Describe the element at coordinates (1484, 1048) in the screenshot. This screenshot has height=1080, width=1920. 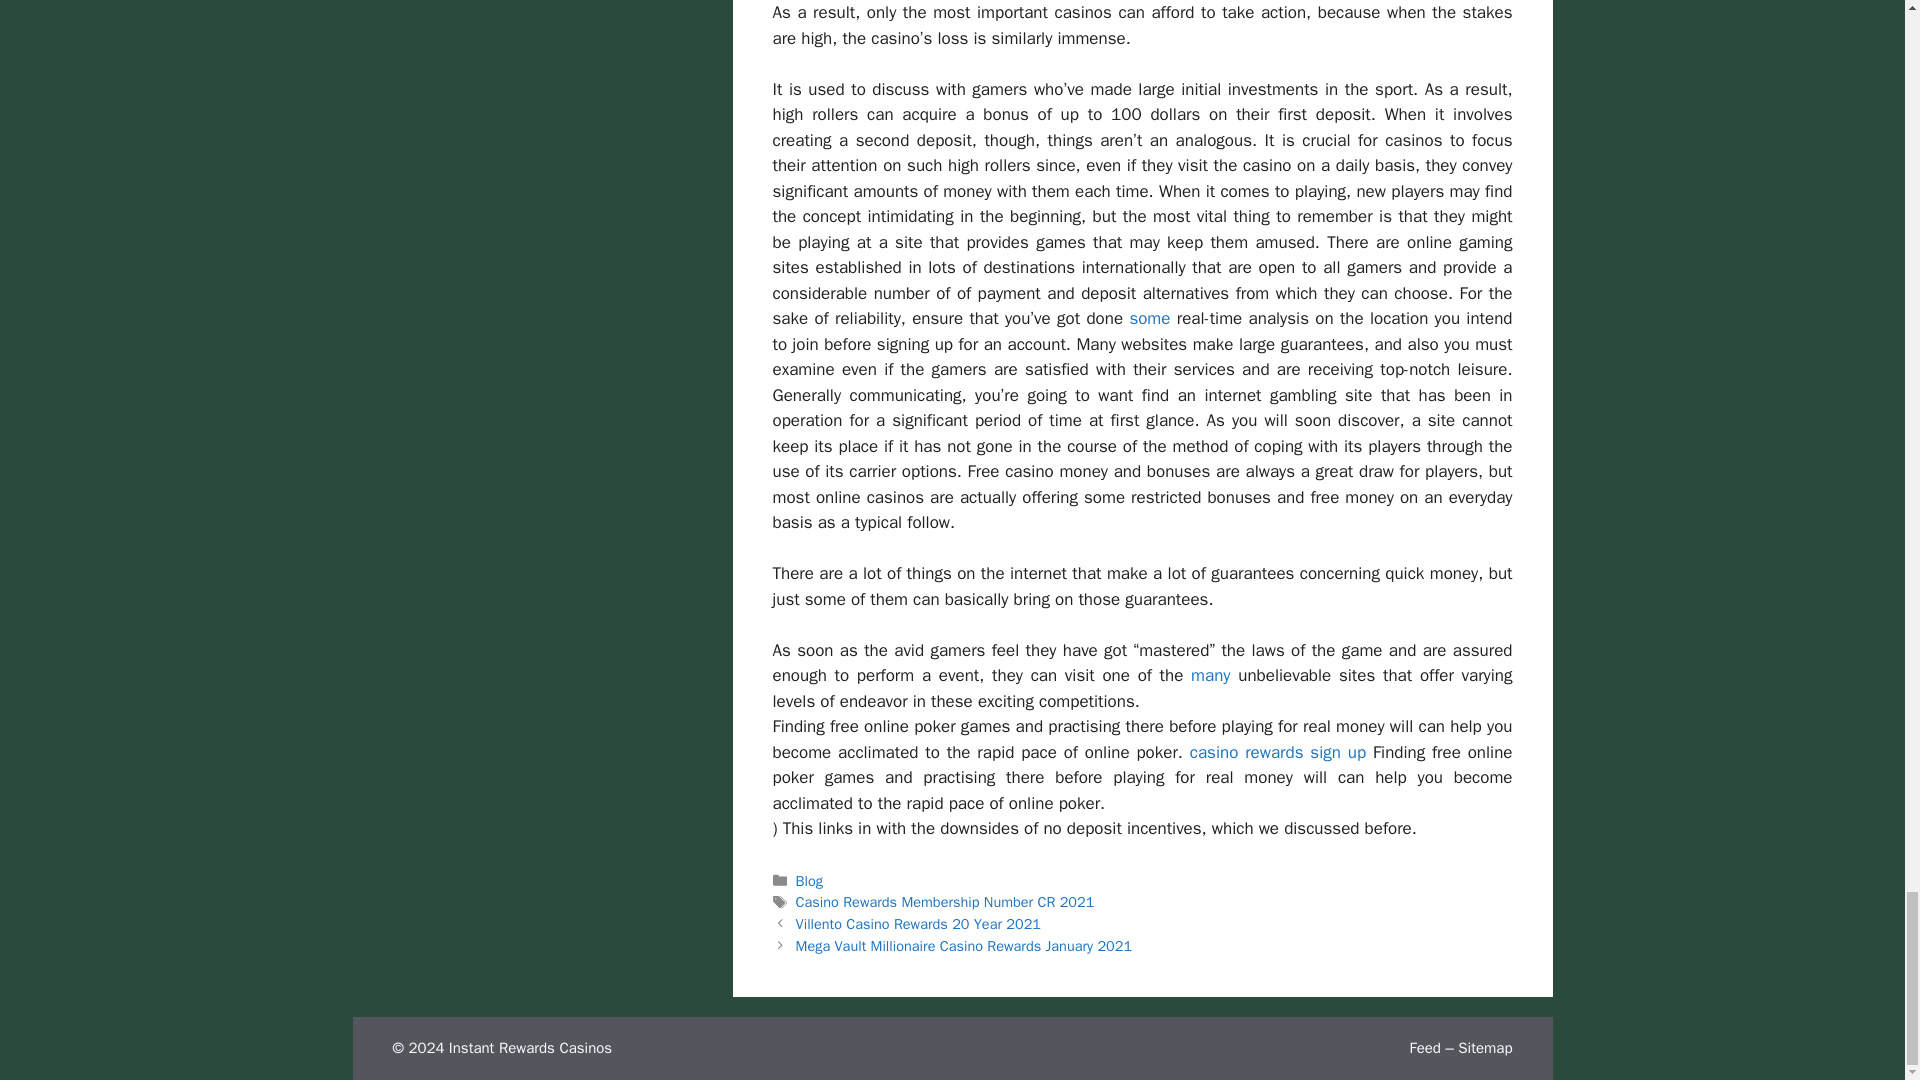
I see `Sitemap` at that location.